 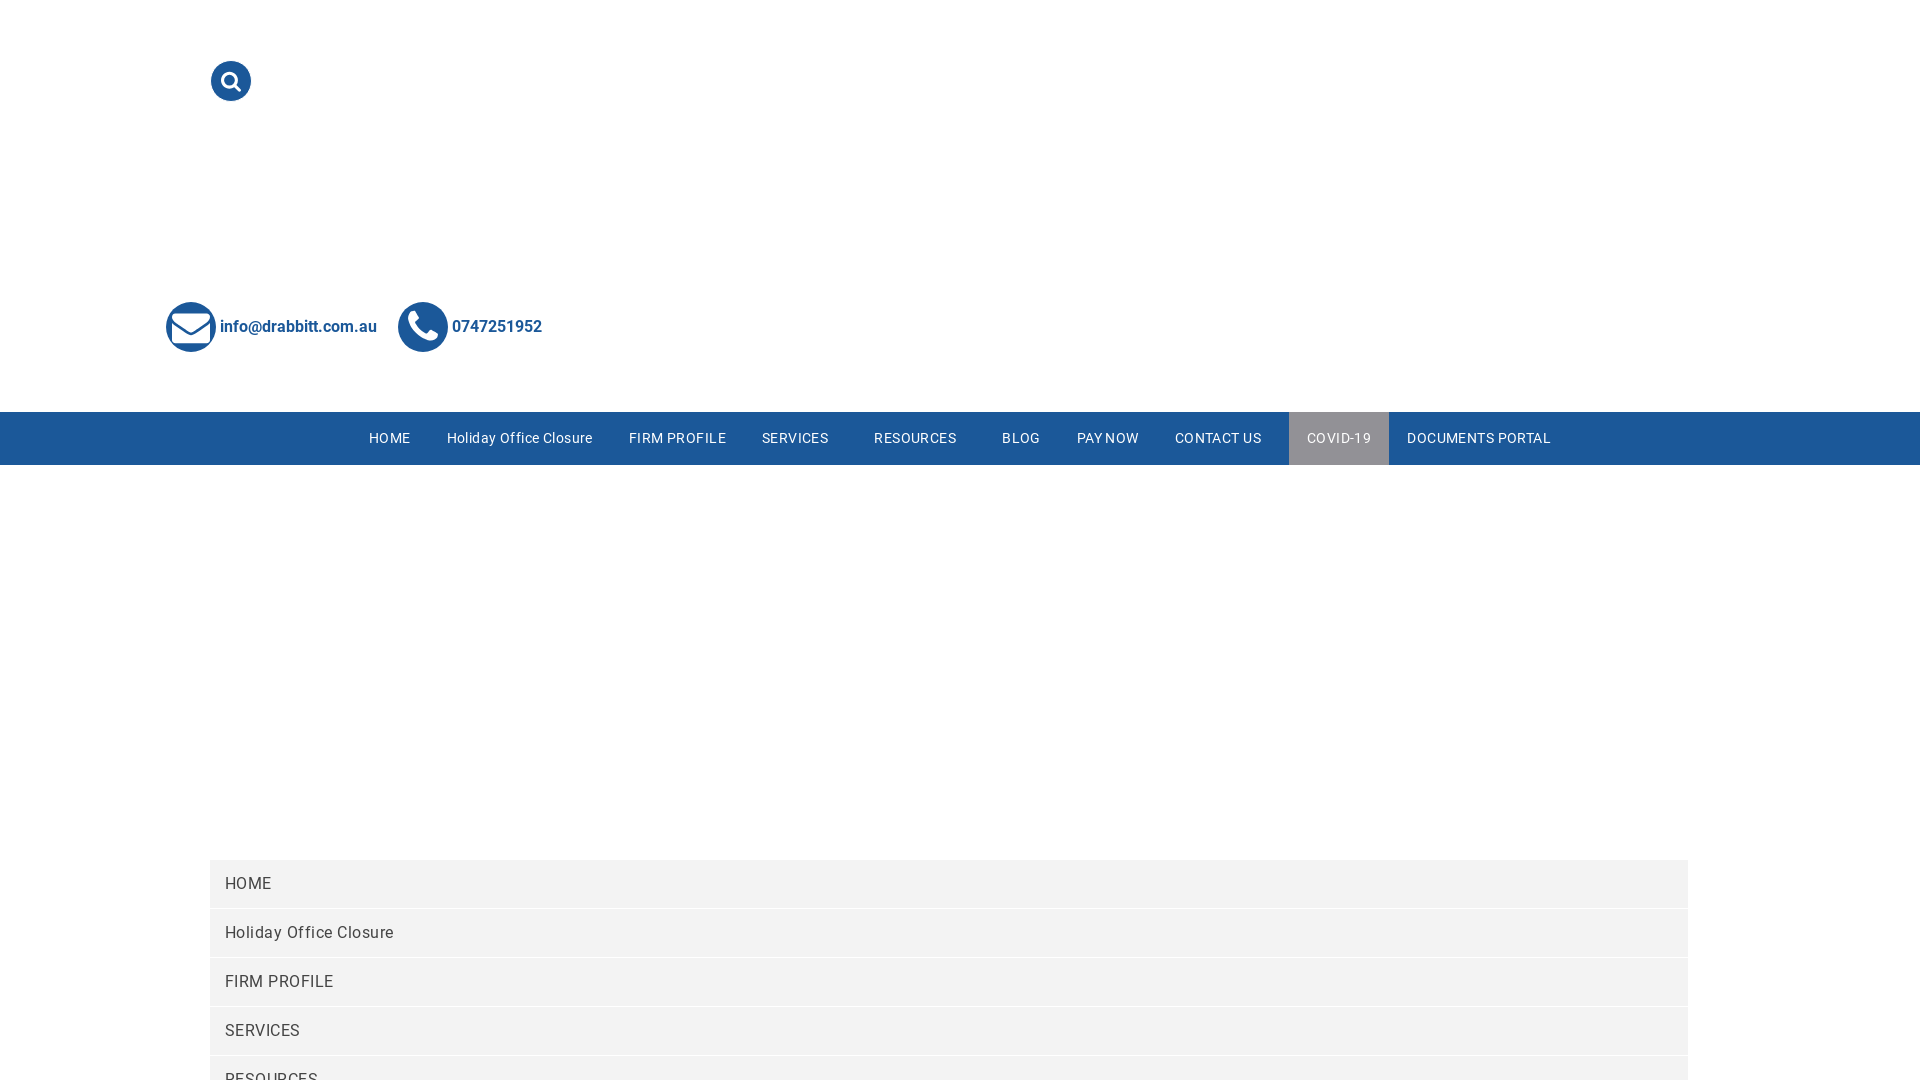 What do you see at coordinates (1339, 438) in the screenshot?
I see `COVID-19` at bounding box center [1339, 438].